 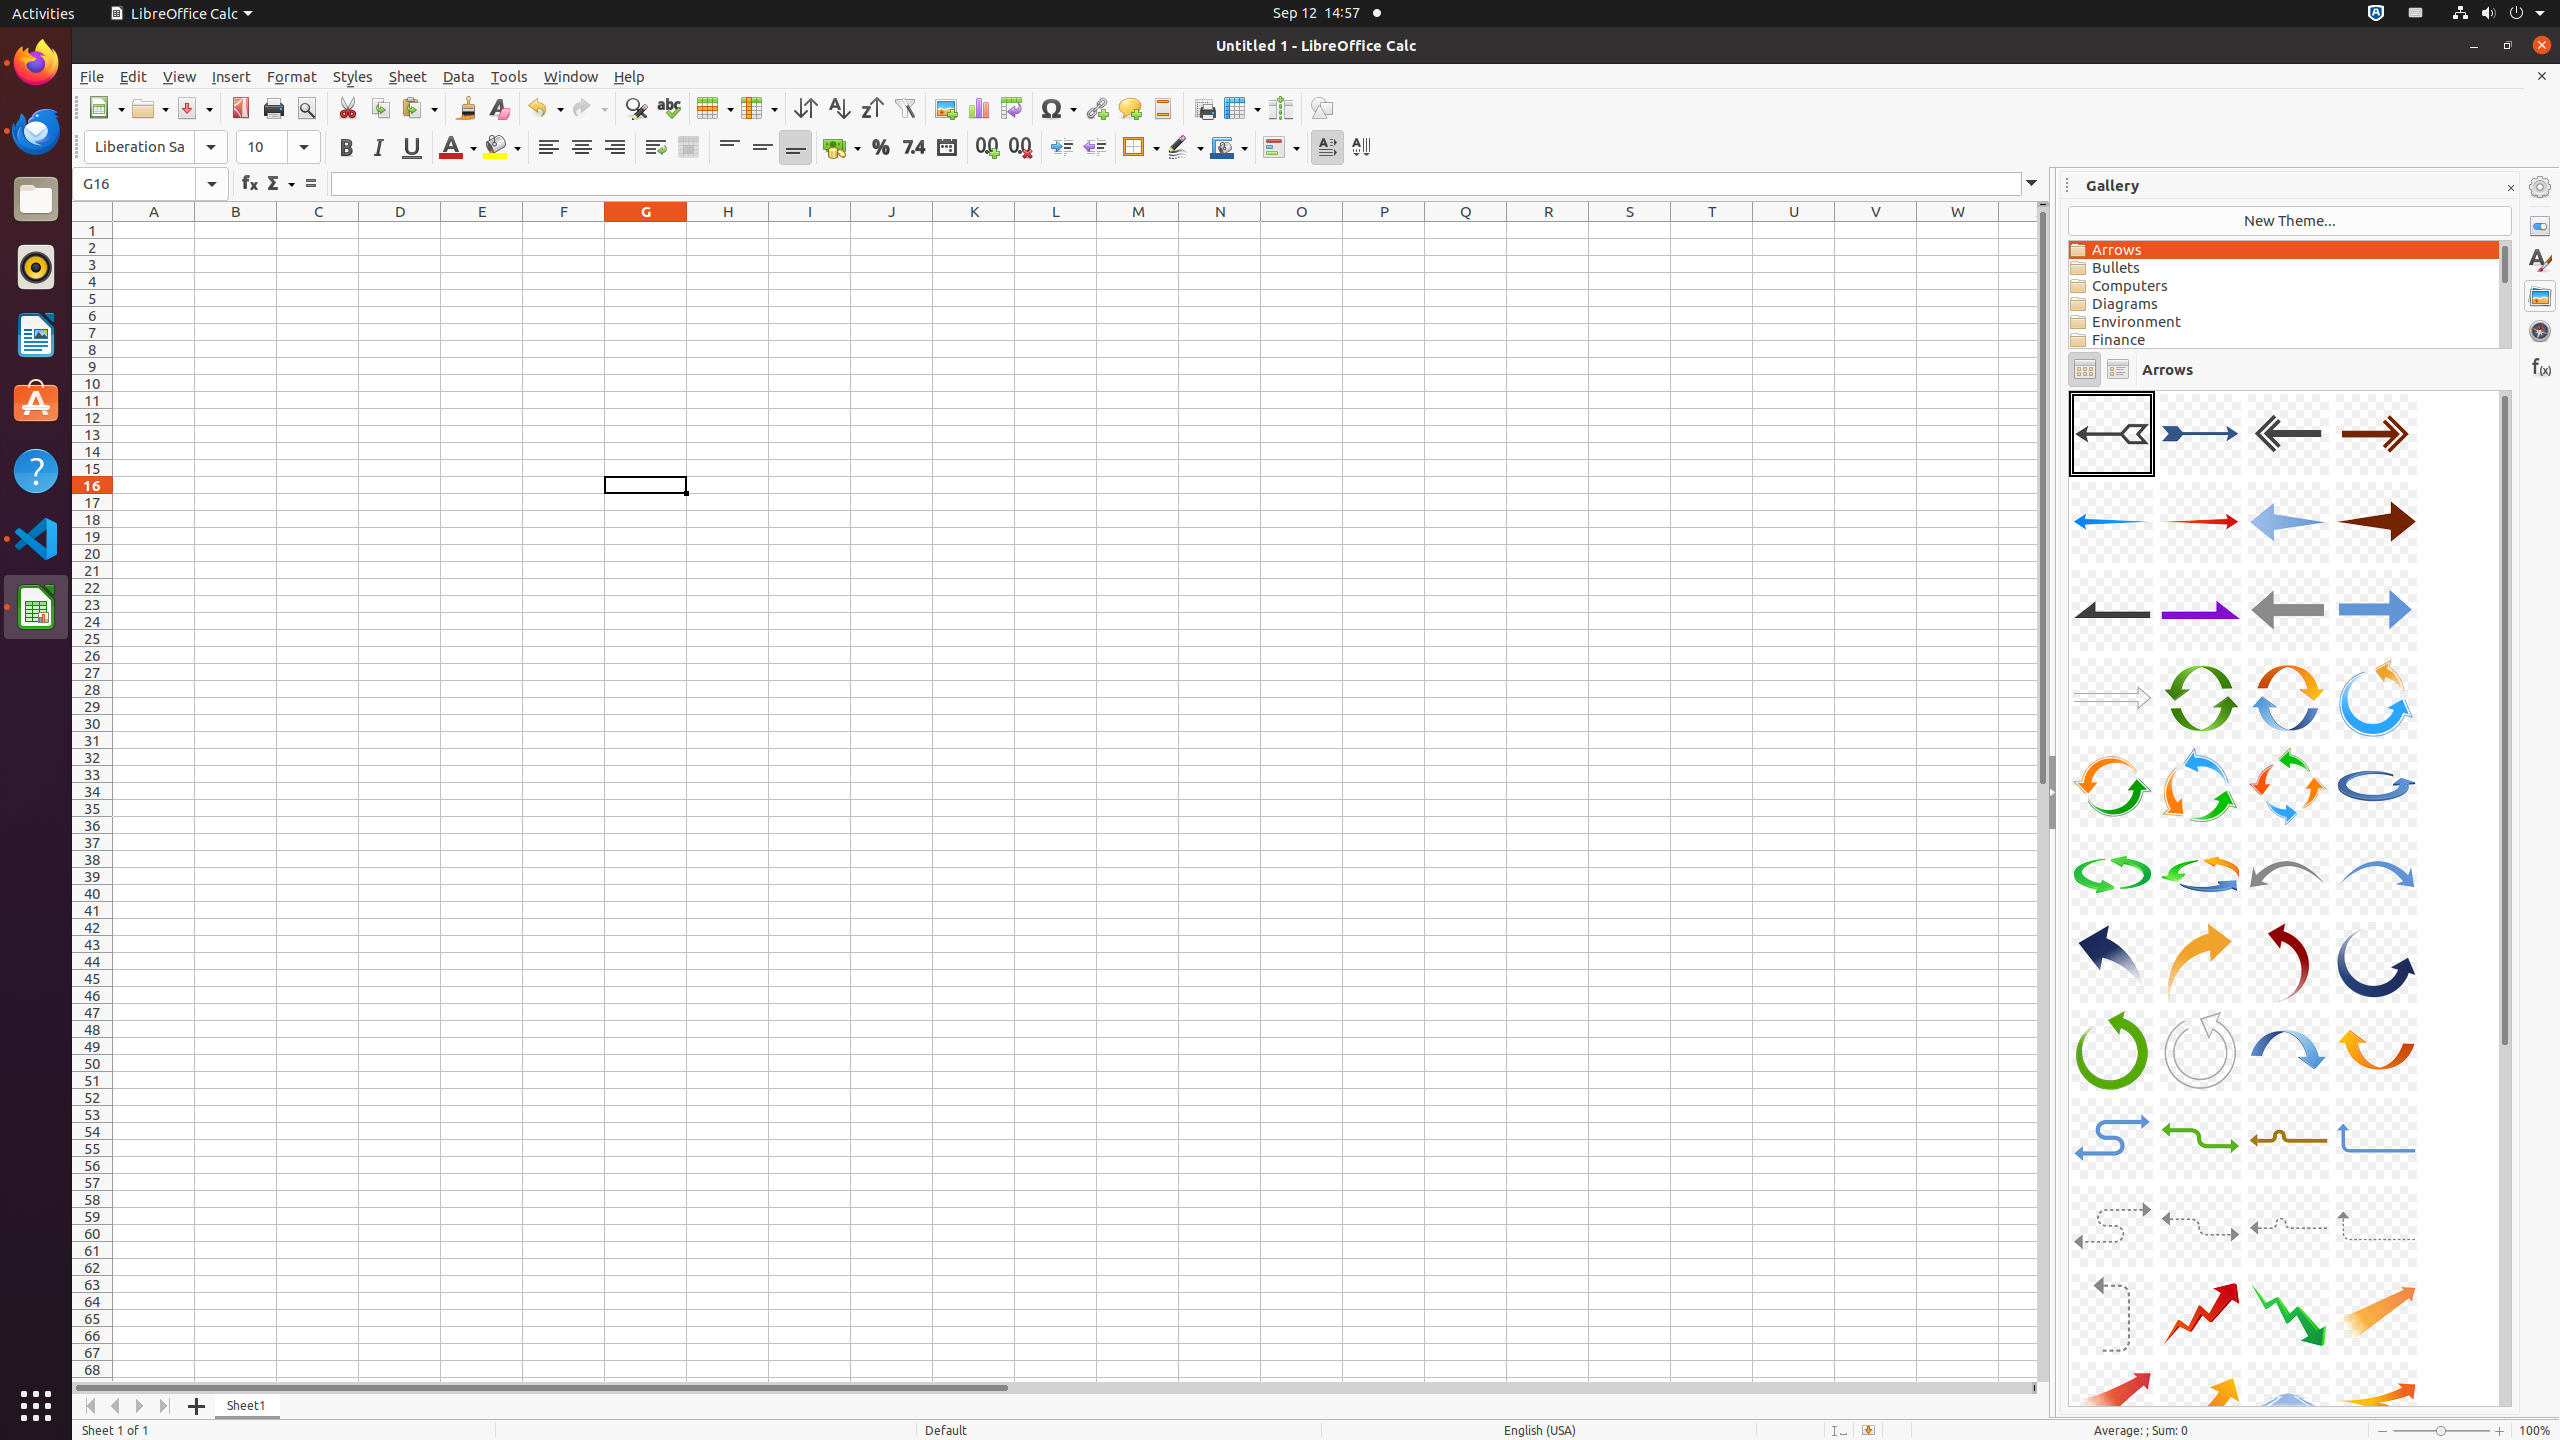 I want to click on Styles, so click(x=2540, y=261).